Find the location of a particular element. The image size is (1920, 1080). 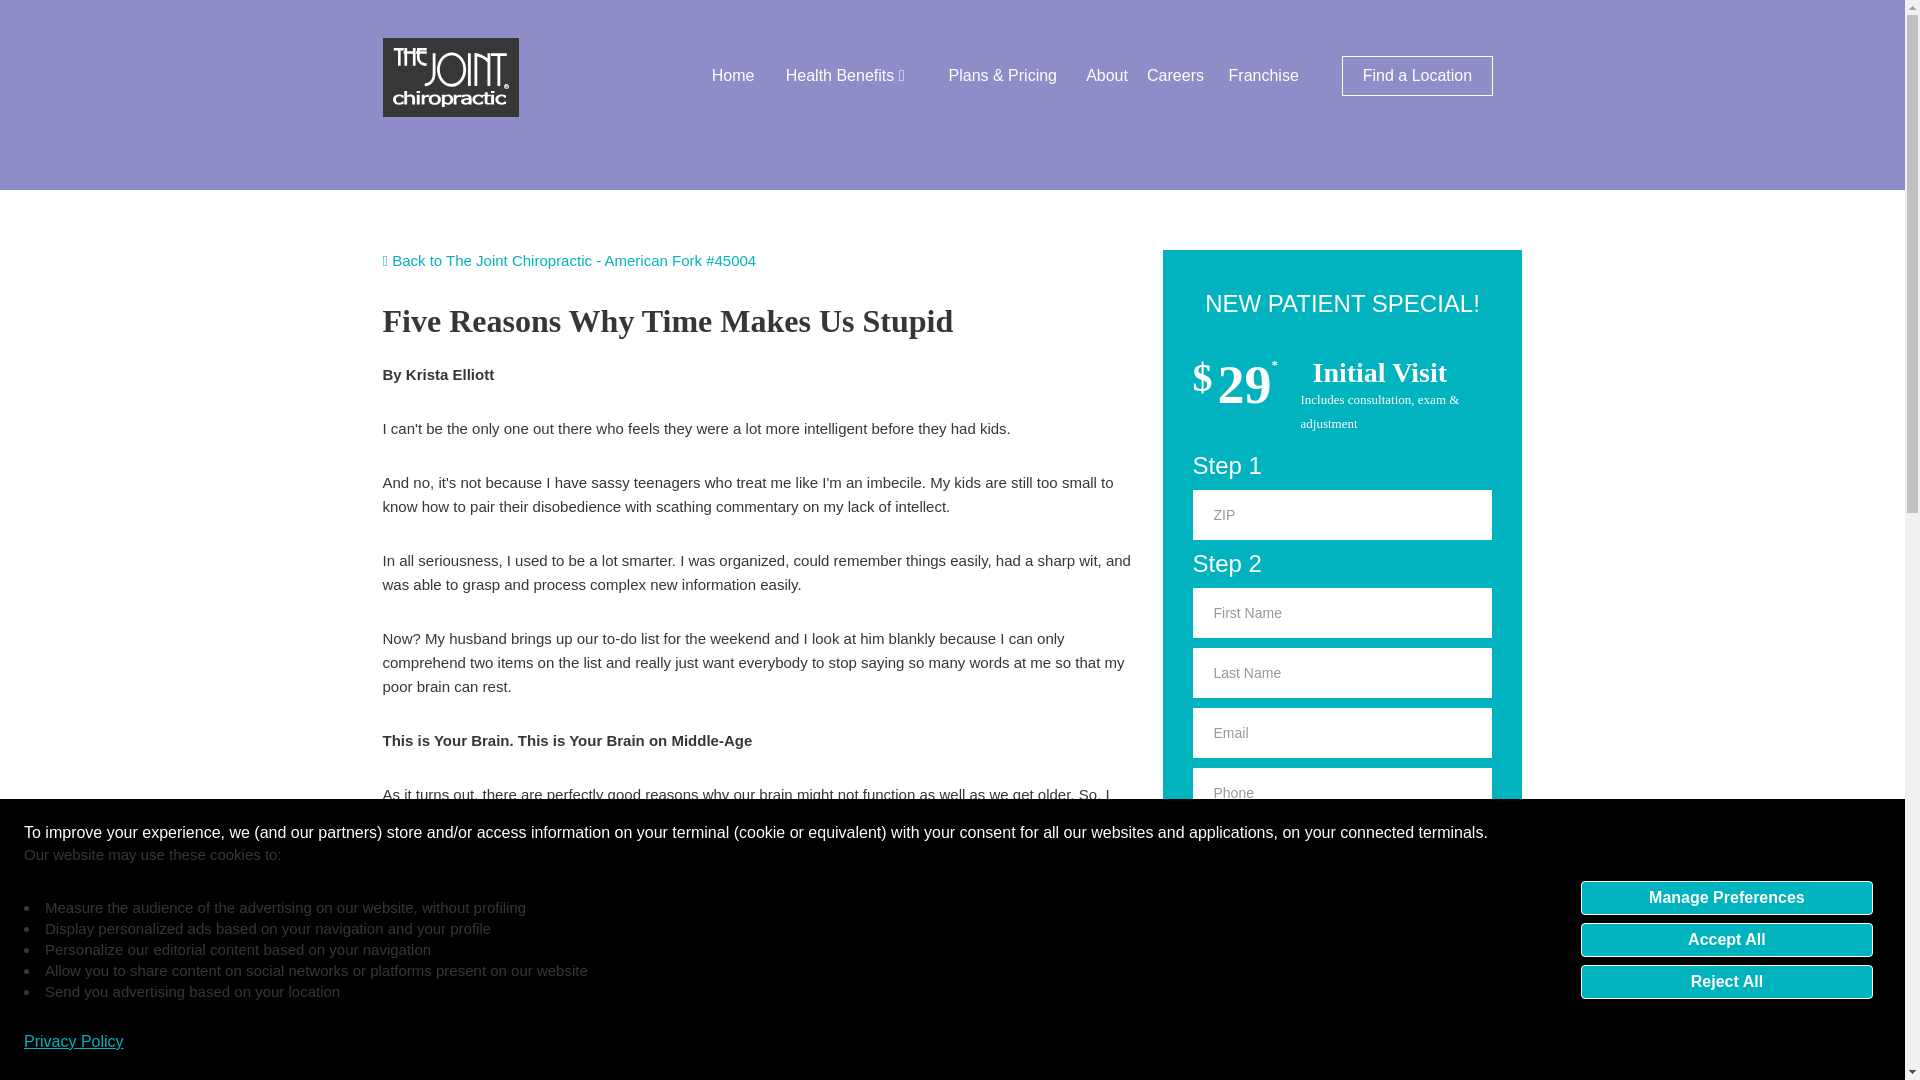

Franchise is located at coordinates (1264, 76).